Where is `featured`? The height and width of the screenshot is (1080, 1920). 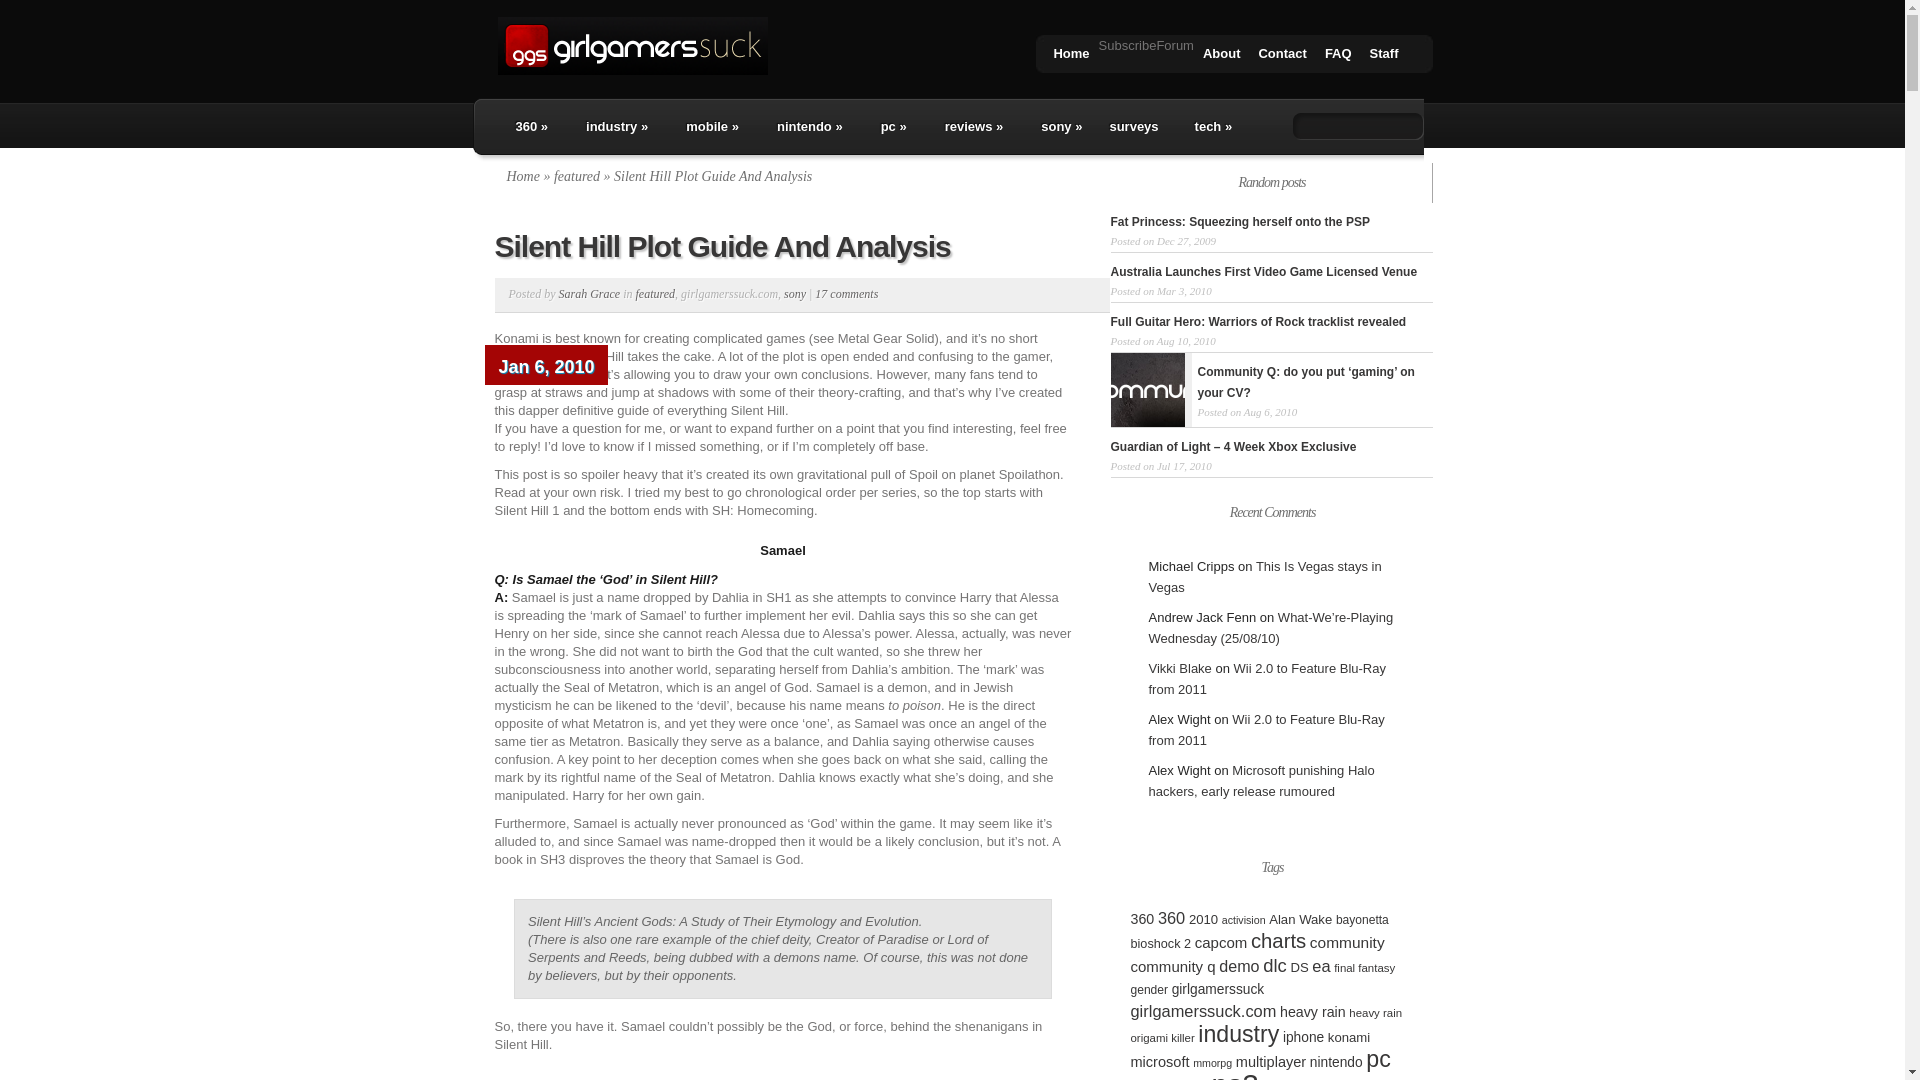 featured is located at coordinates (655, 294).